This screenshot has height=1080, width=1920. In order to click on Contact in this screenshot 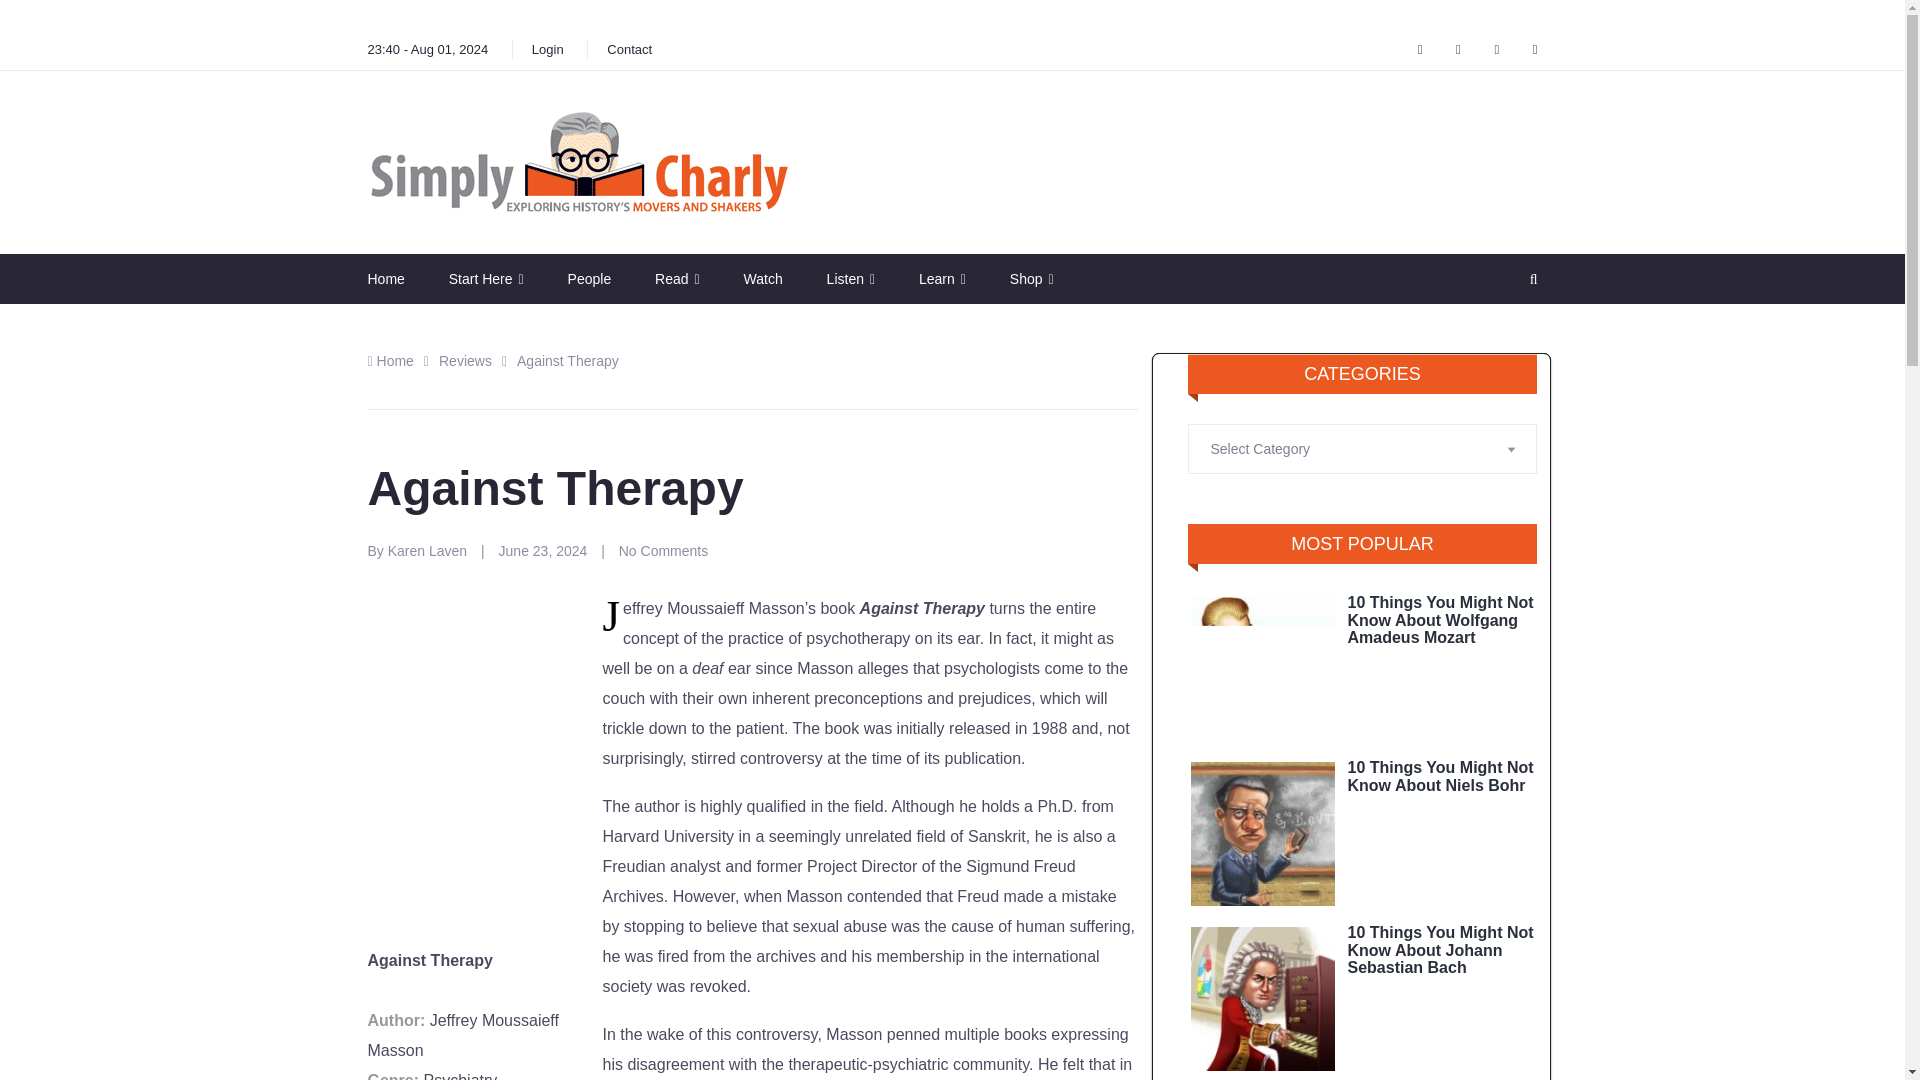, I will do `click(630, 50)`.